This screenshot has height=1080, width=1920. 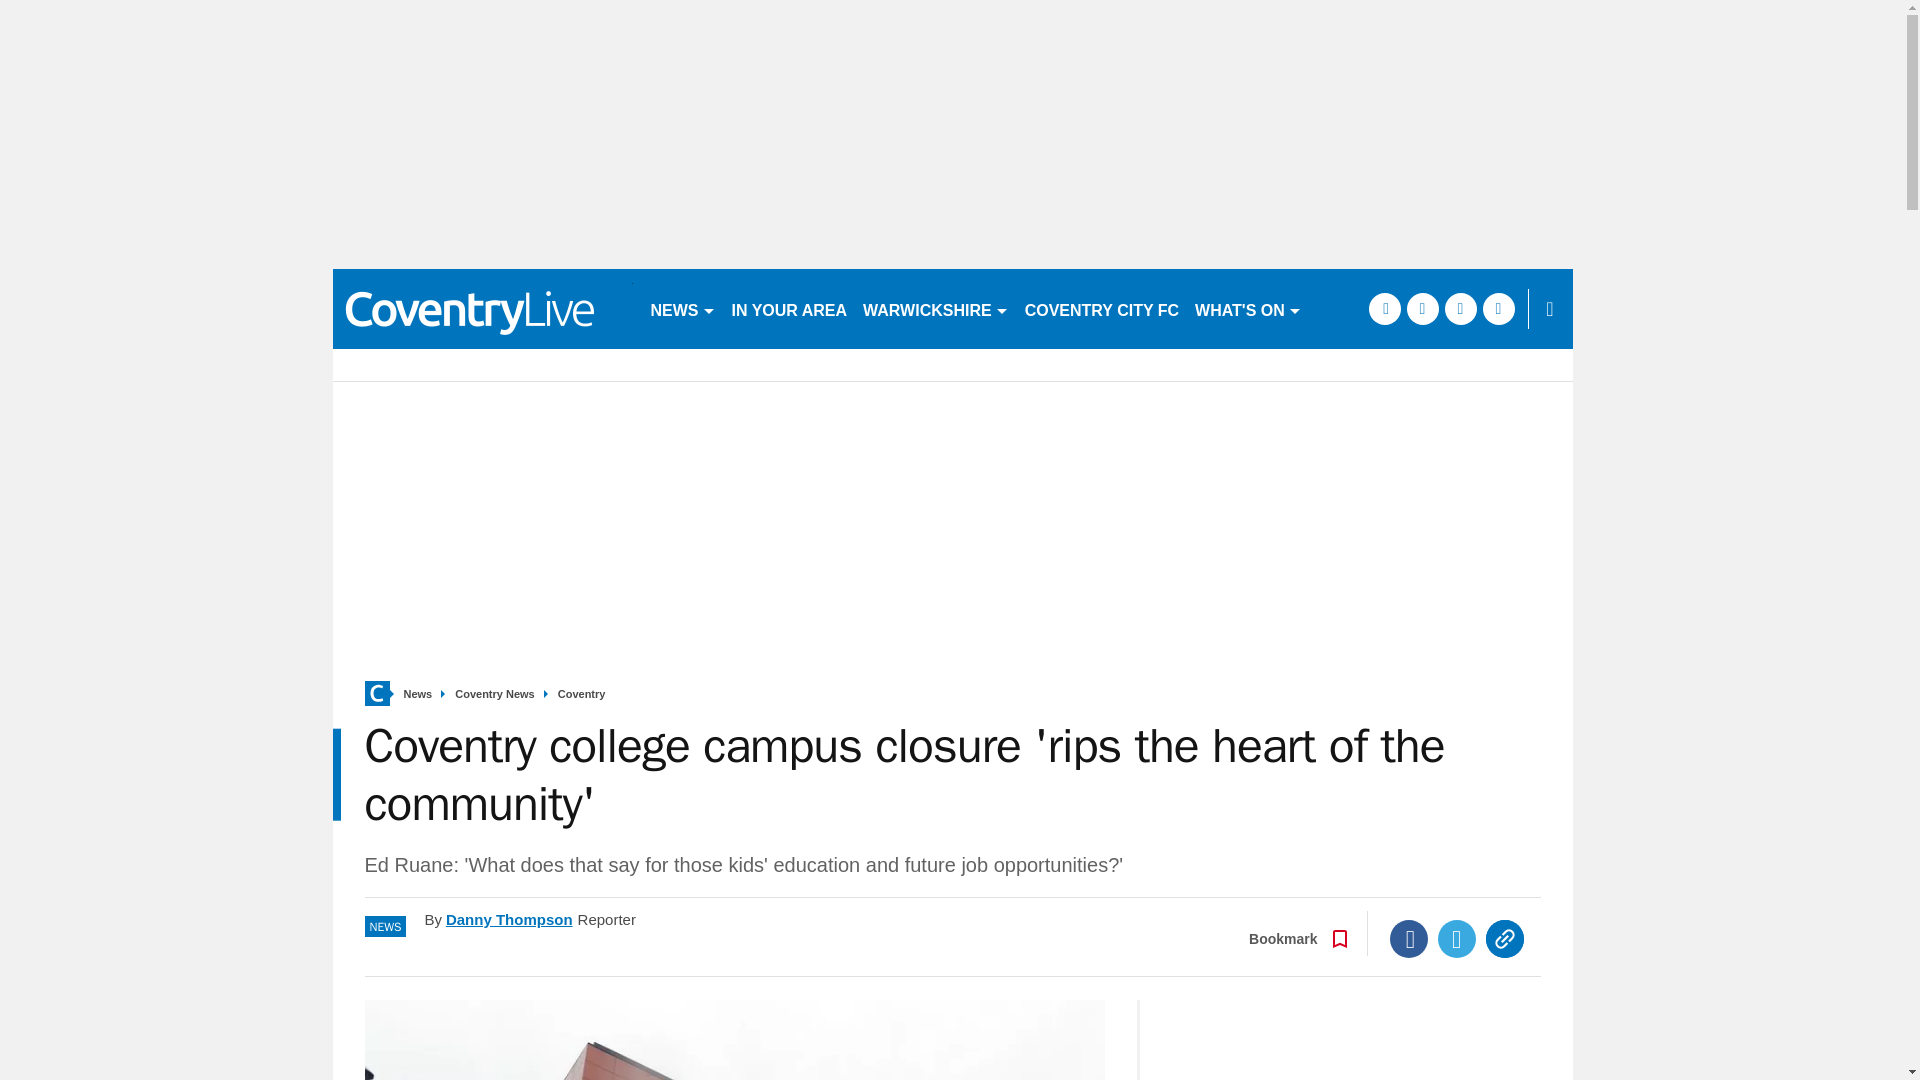 What do you see at coordinates (682, 308) in the screenshot?
I see `NEWS` at bounding box center [682, 308].